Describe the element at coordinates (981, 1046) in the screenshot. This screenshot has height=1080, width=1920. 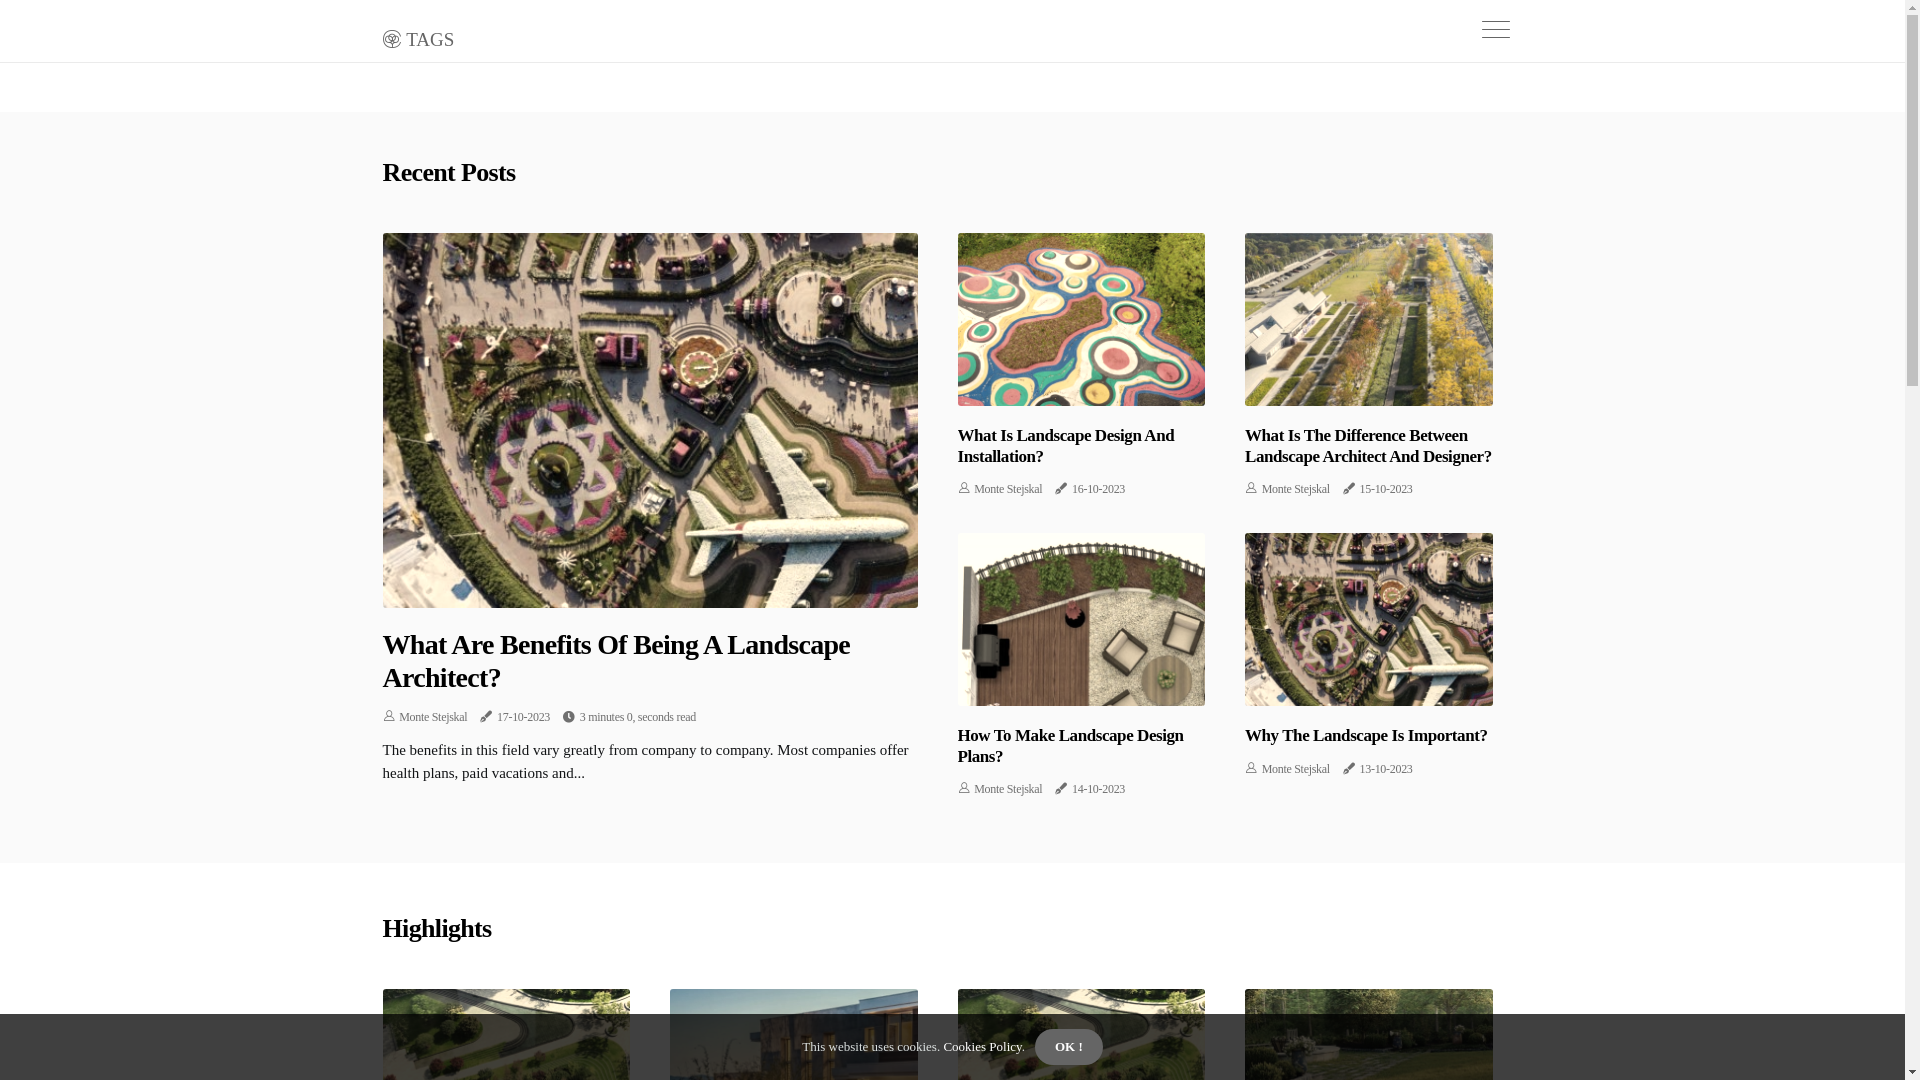
I see `Cookies Policy` at that location.